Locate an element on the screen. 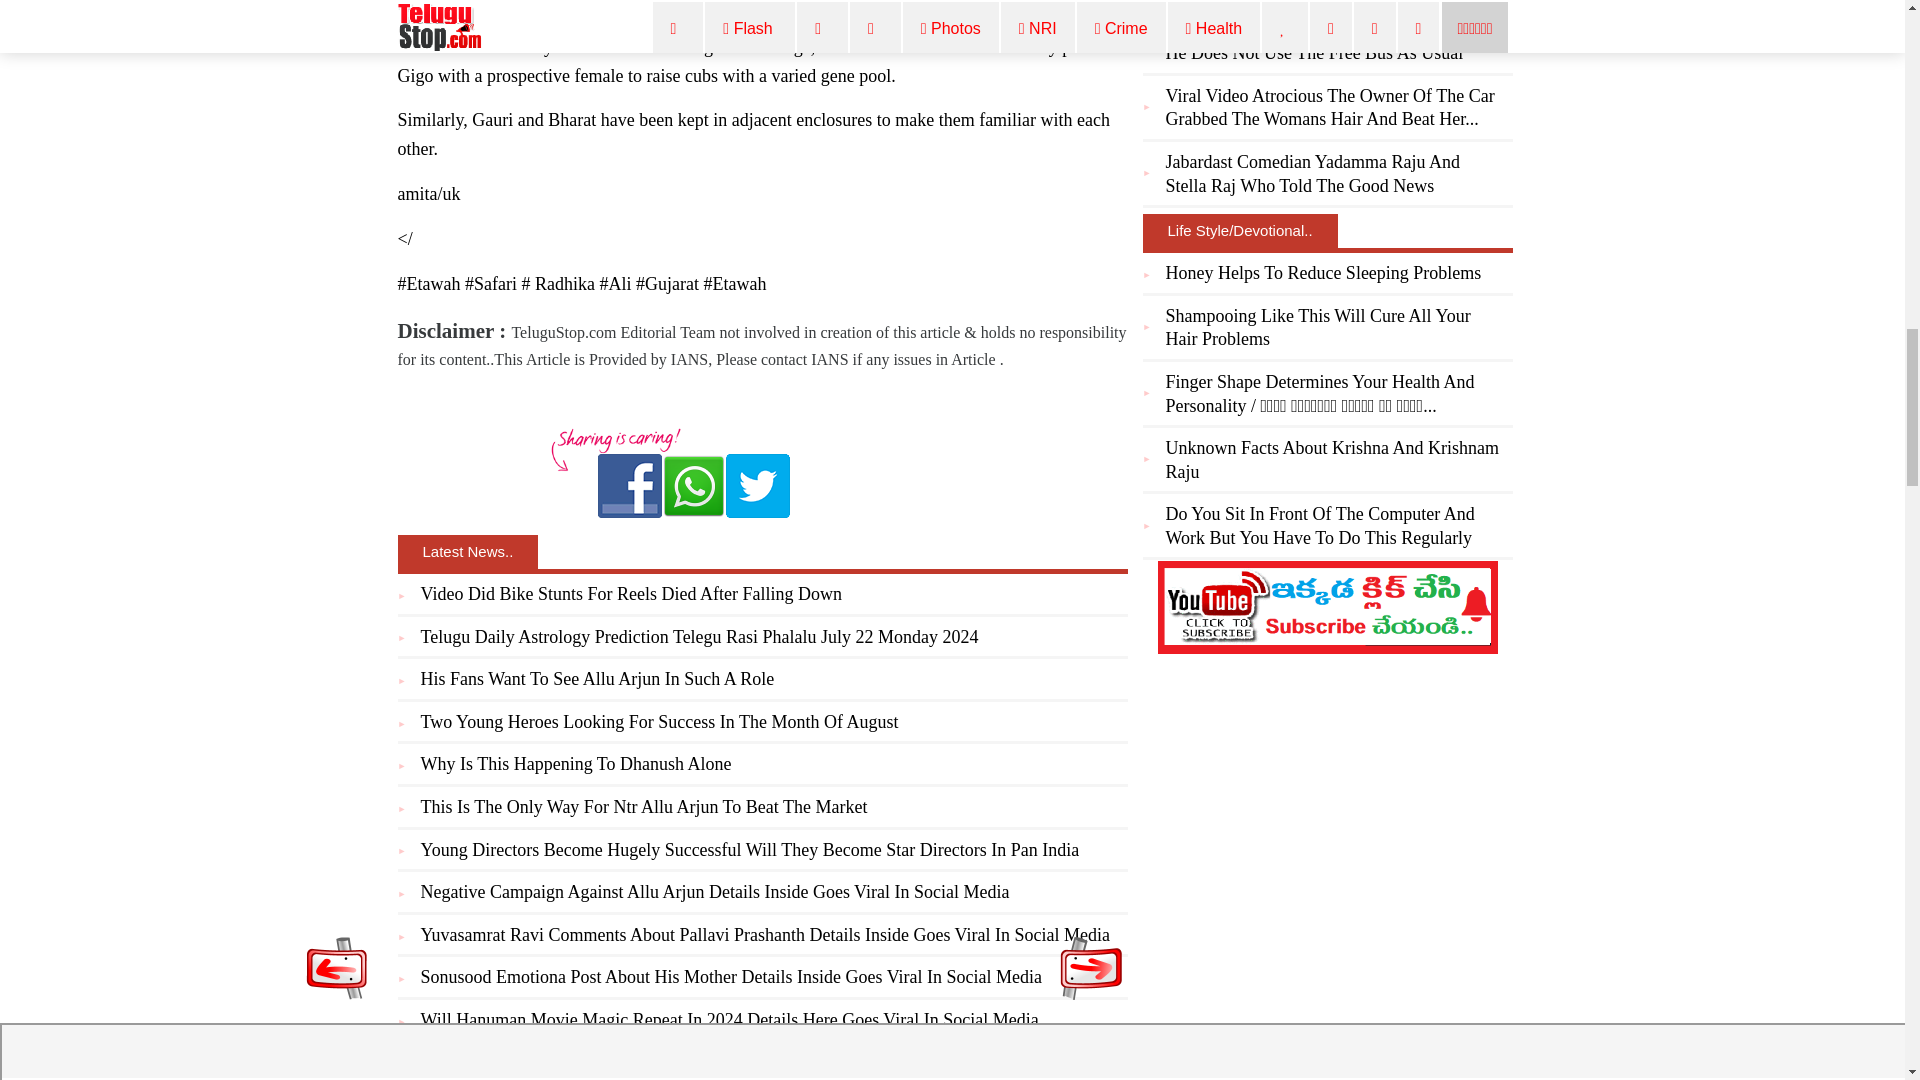  His Fans Want To See Allu Arjun In Such A Role is located at coordinates (596, 678).